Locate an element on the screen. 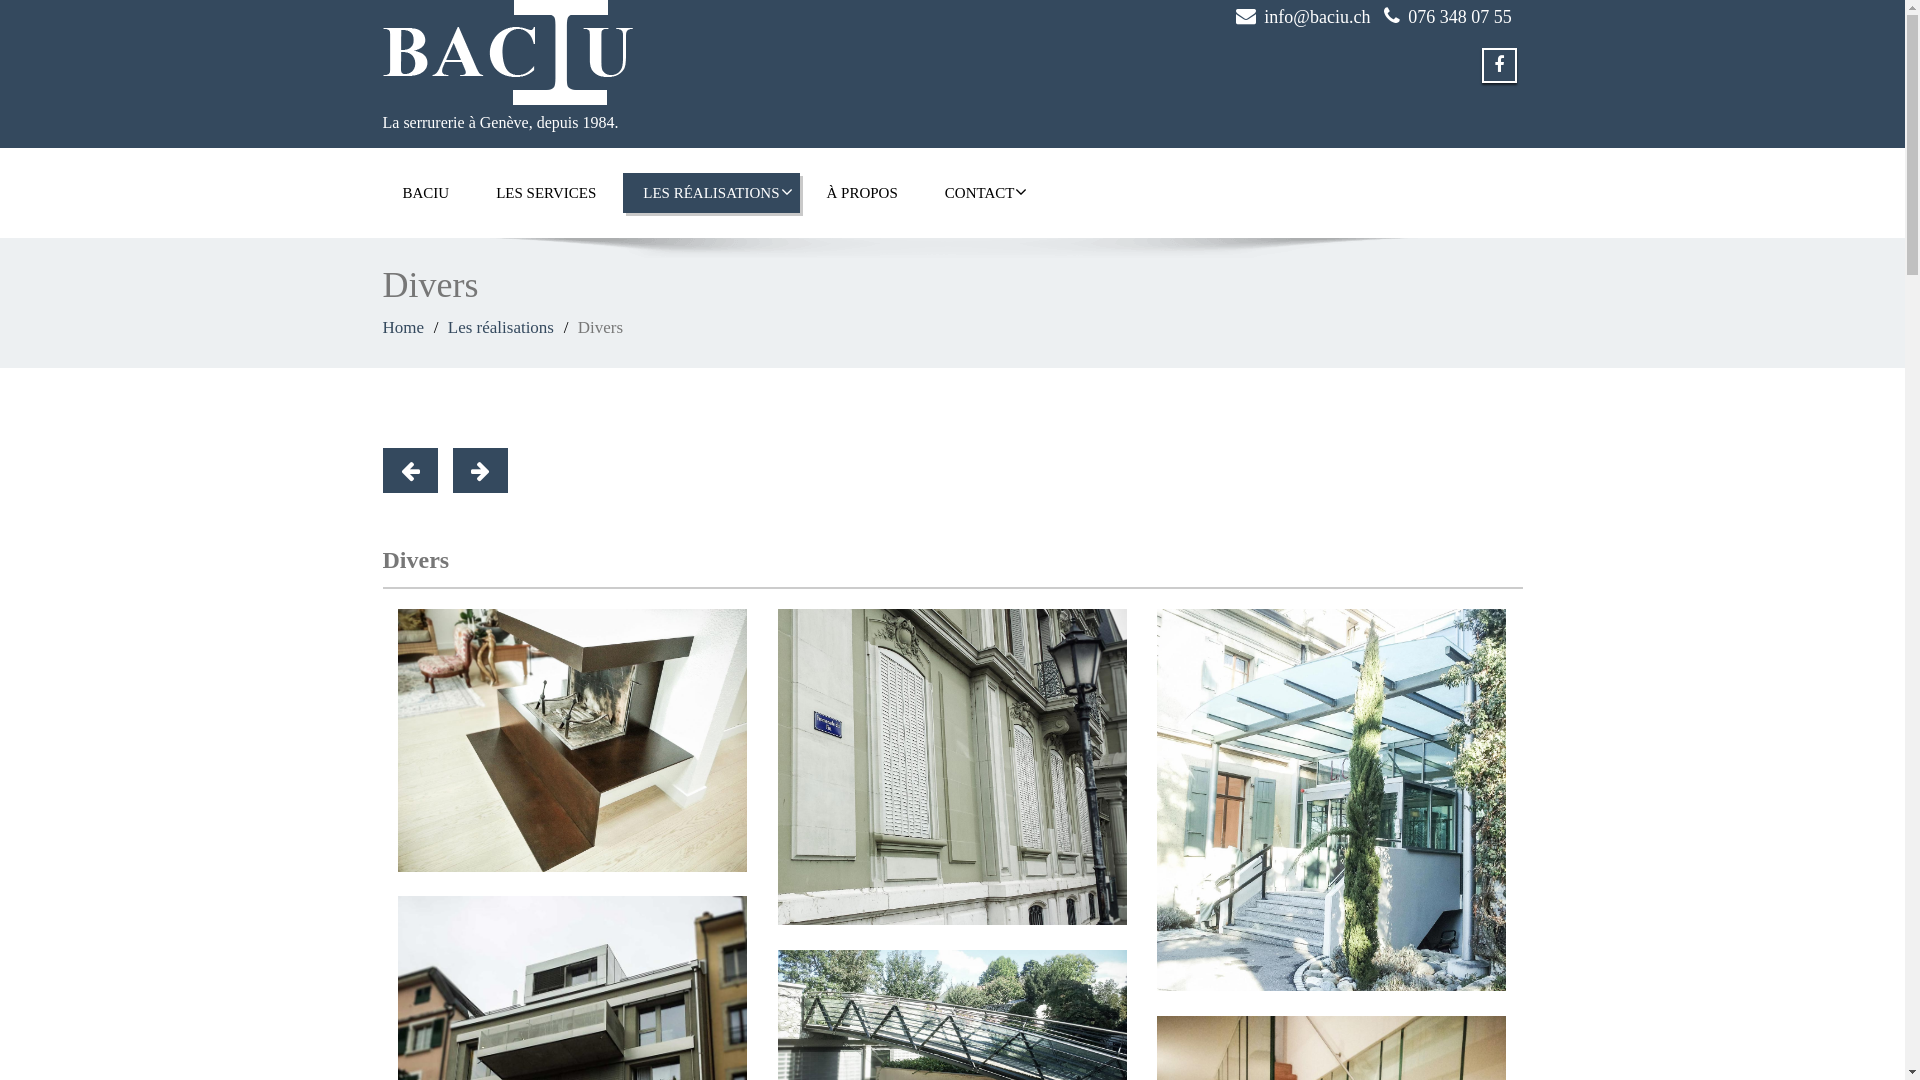 The height and width of the screenshot is (1080, 1920). 076 348 07 55 is located at coordinates (1460, 17).